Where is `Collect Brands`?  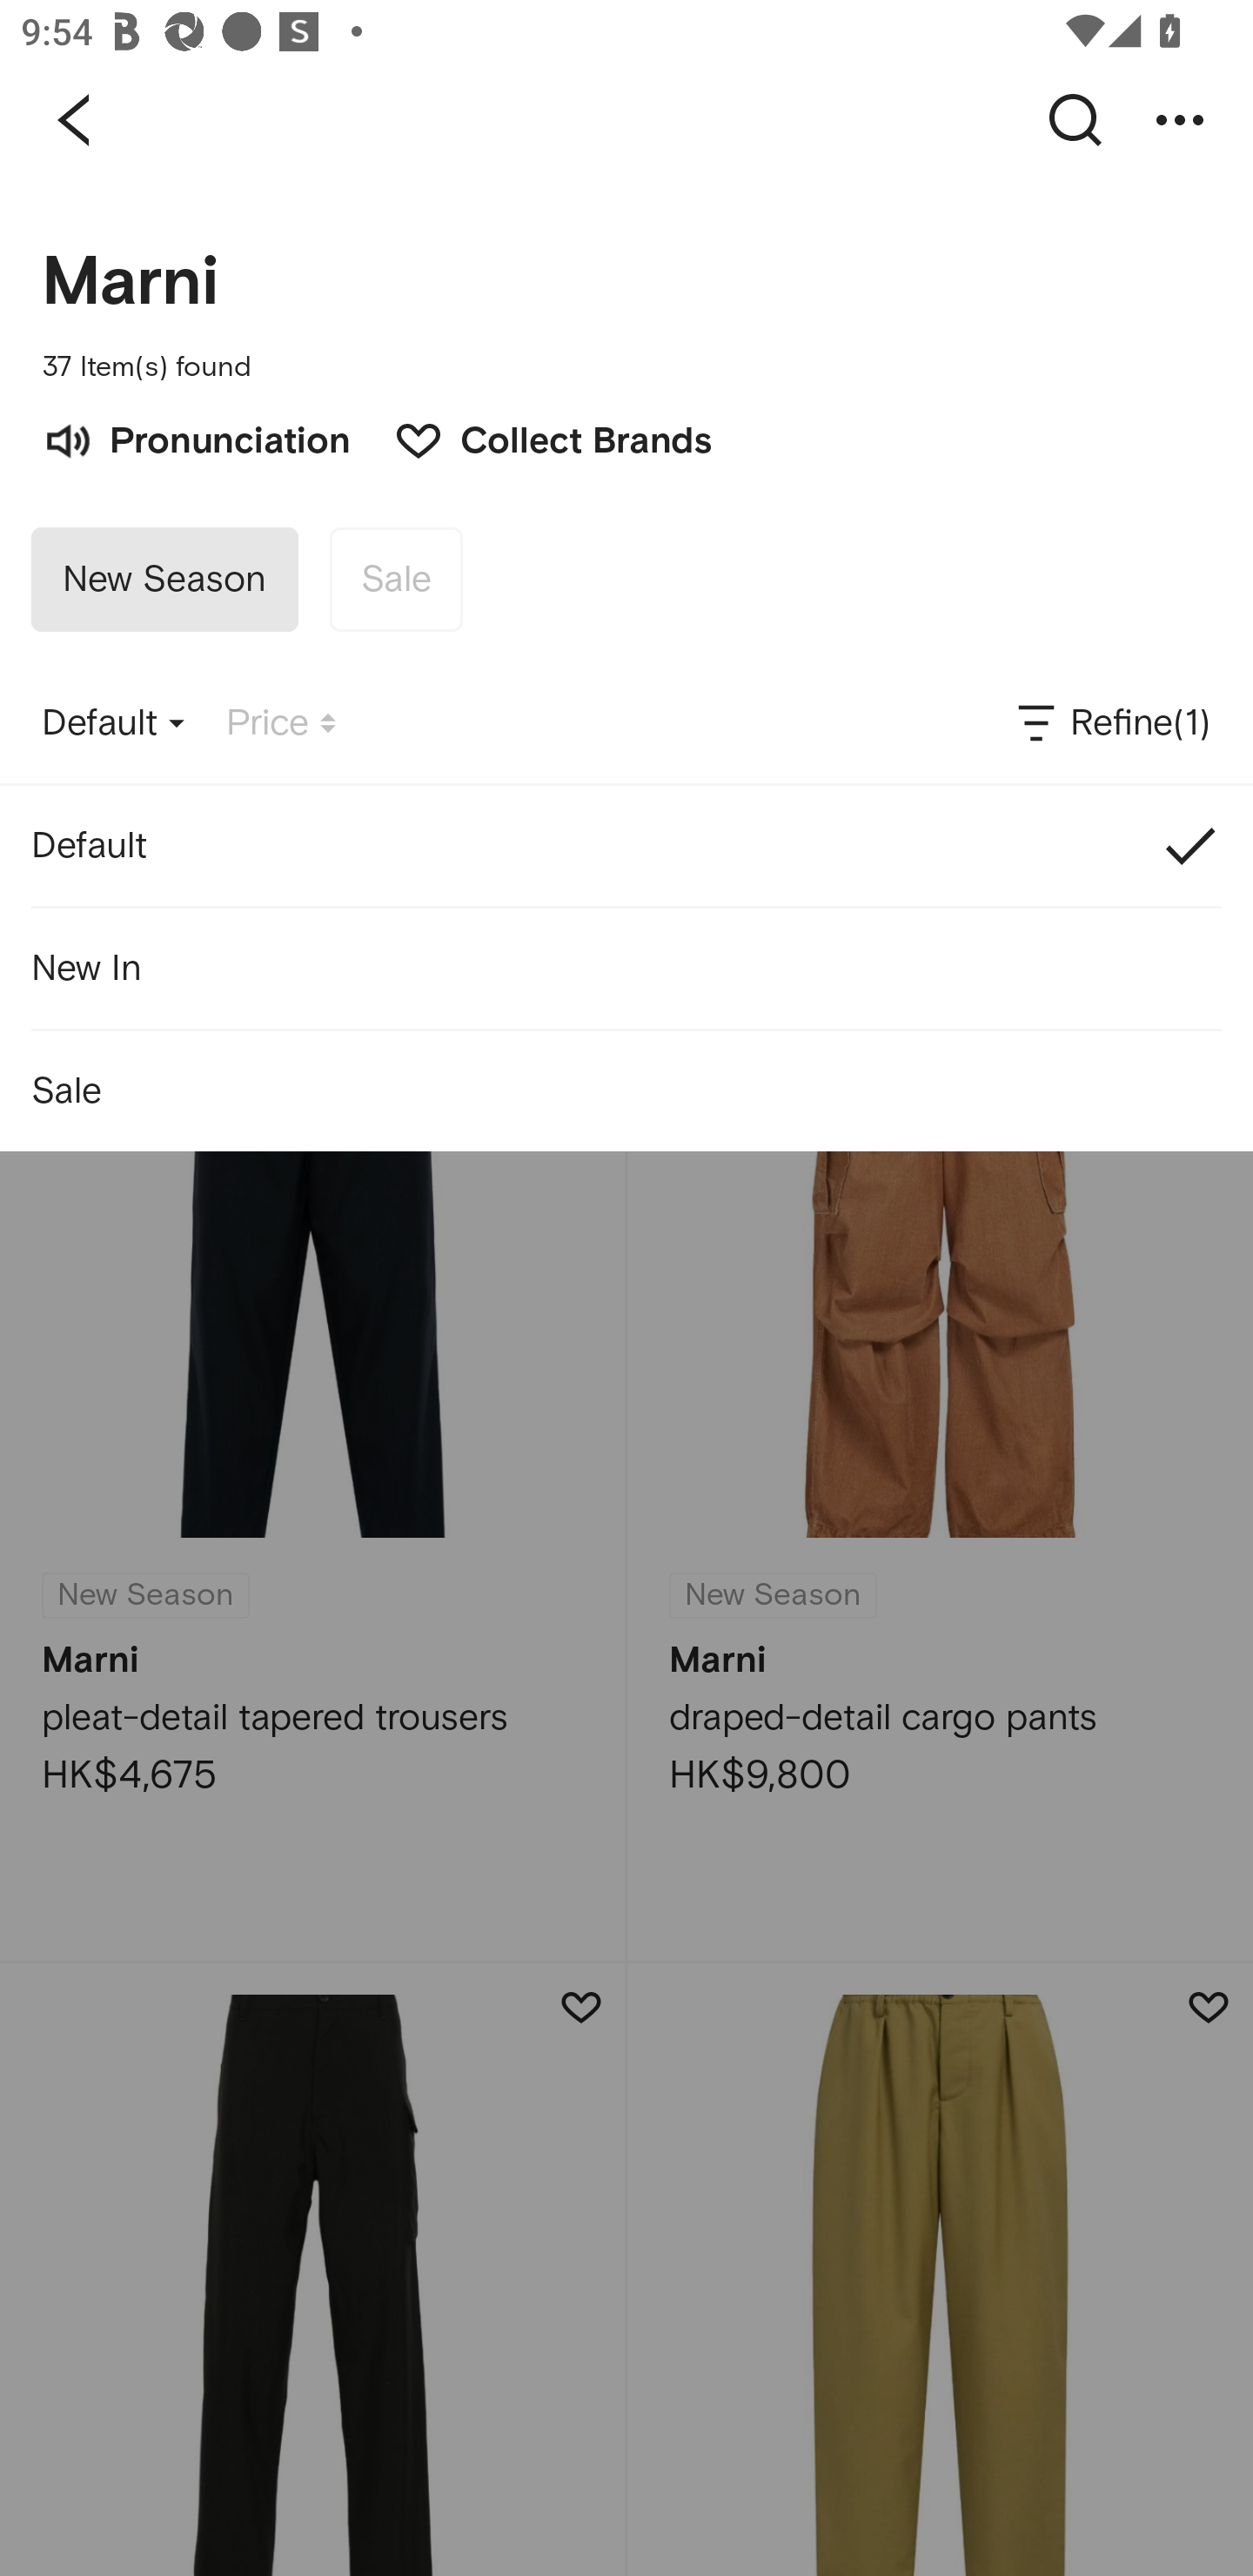
Collect Brands is located at coordinates (538, 438).